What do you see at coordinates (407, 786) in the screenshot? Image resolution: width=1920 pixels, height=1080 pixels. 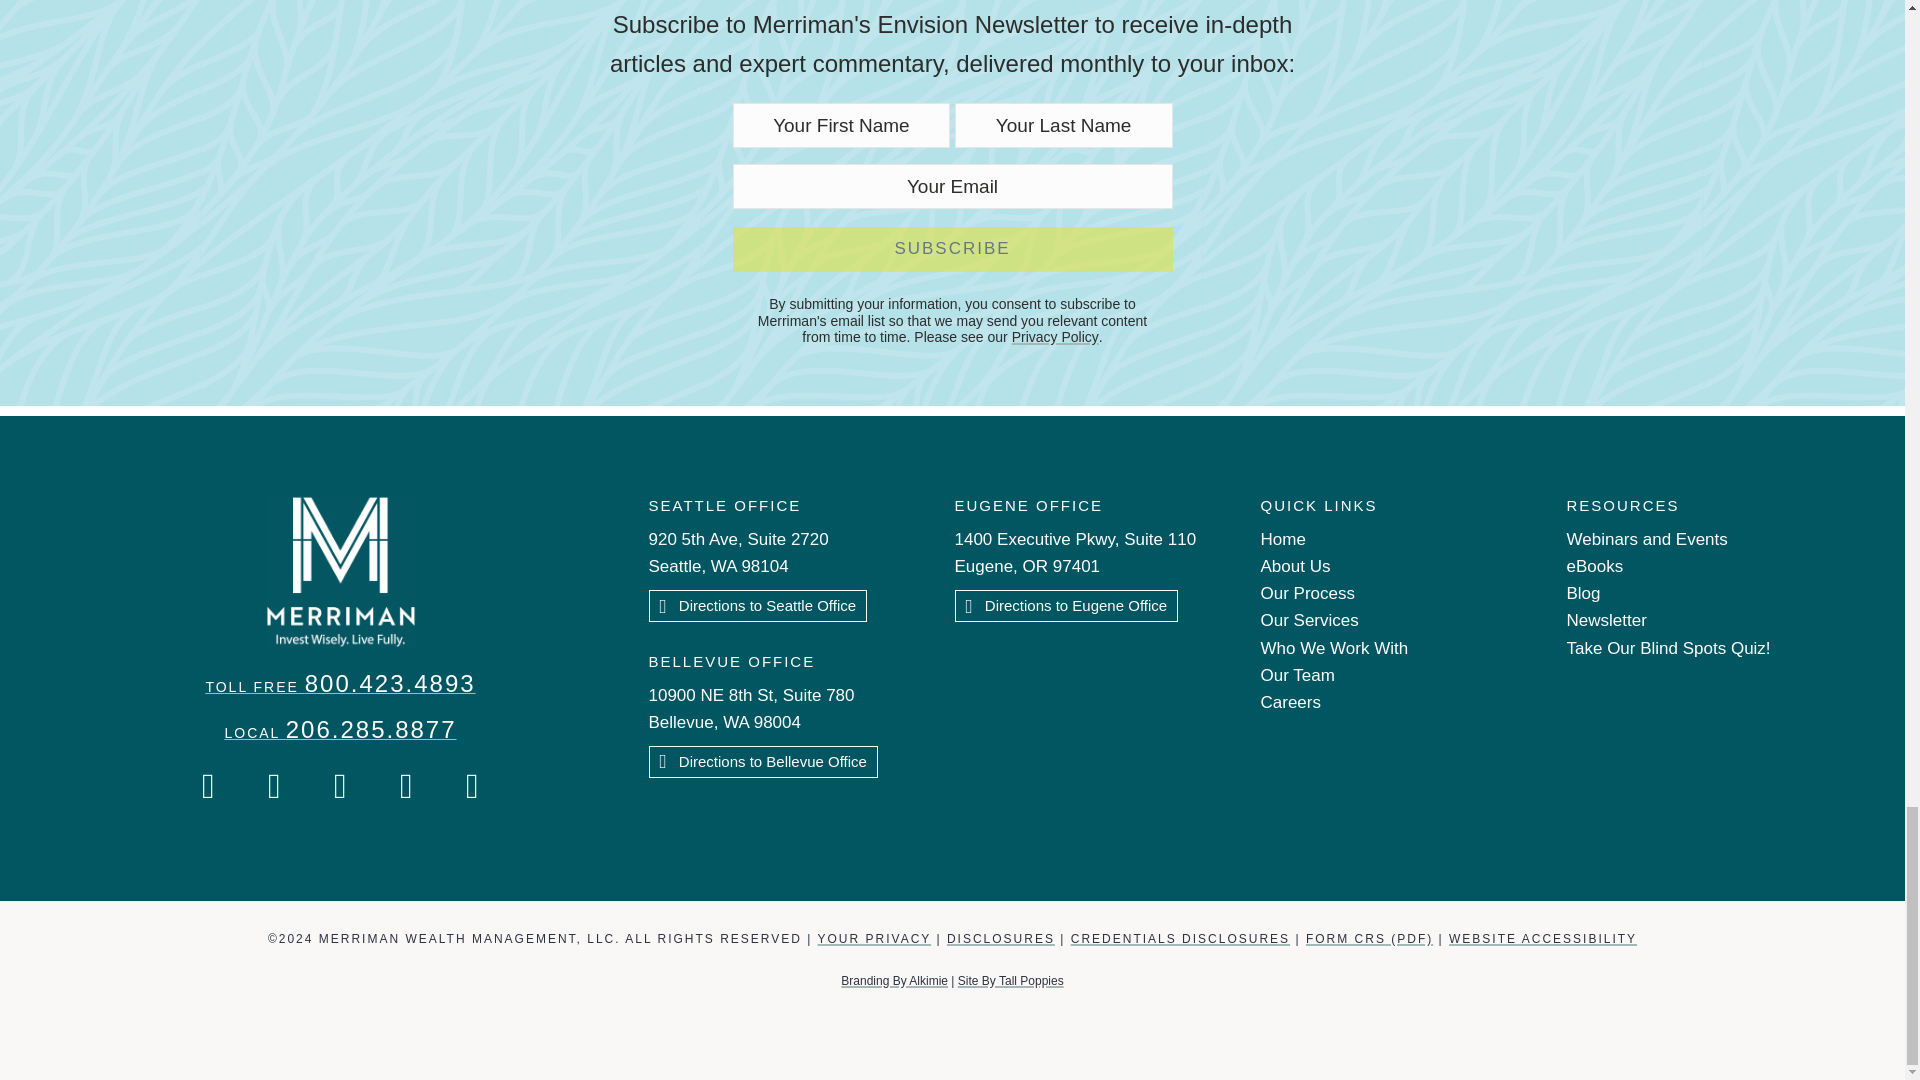 I see `Merriman's YouTube Channel` at bounding box center [407, 786].